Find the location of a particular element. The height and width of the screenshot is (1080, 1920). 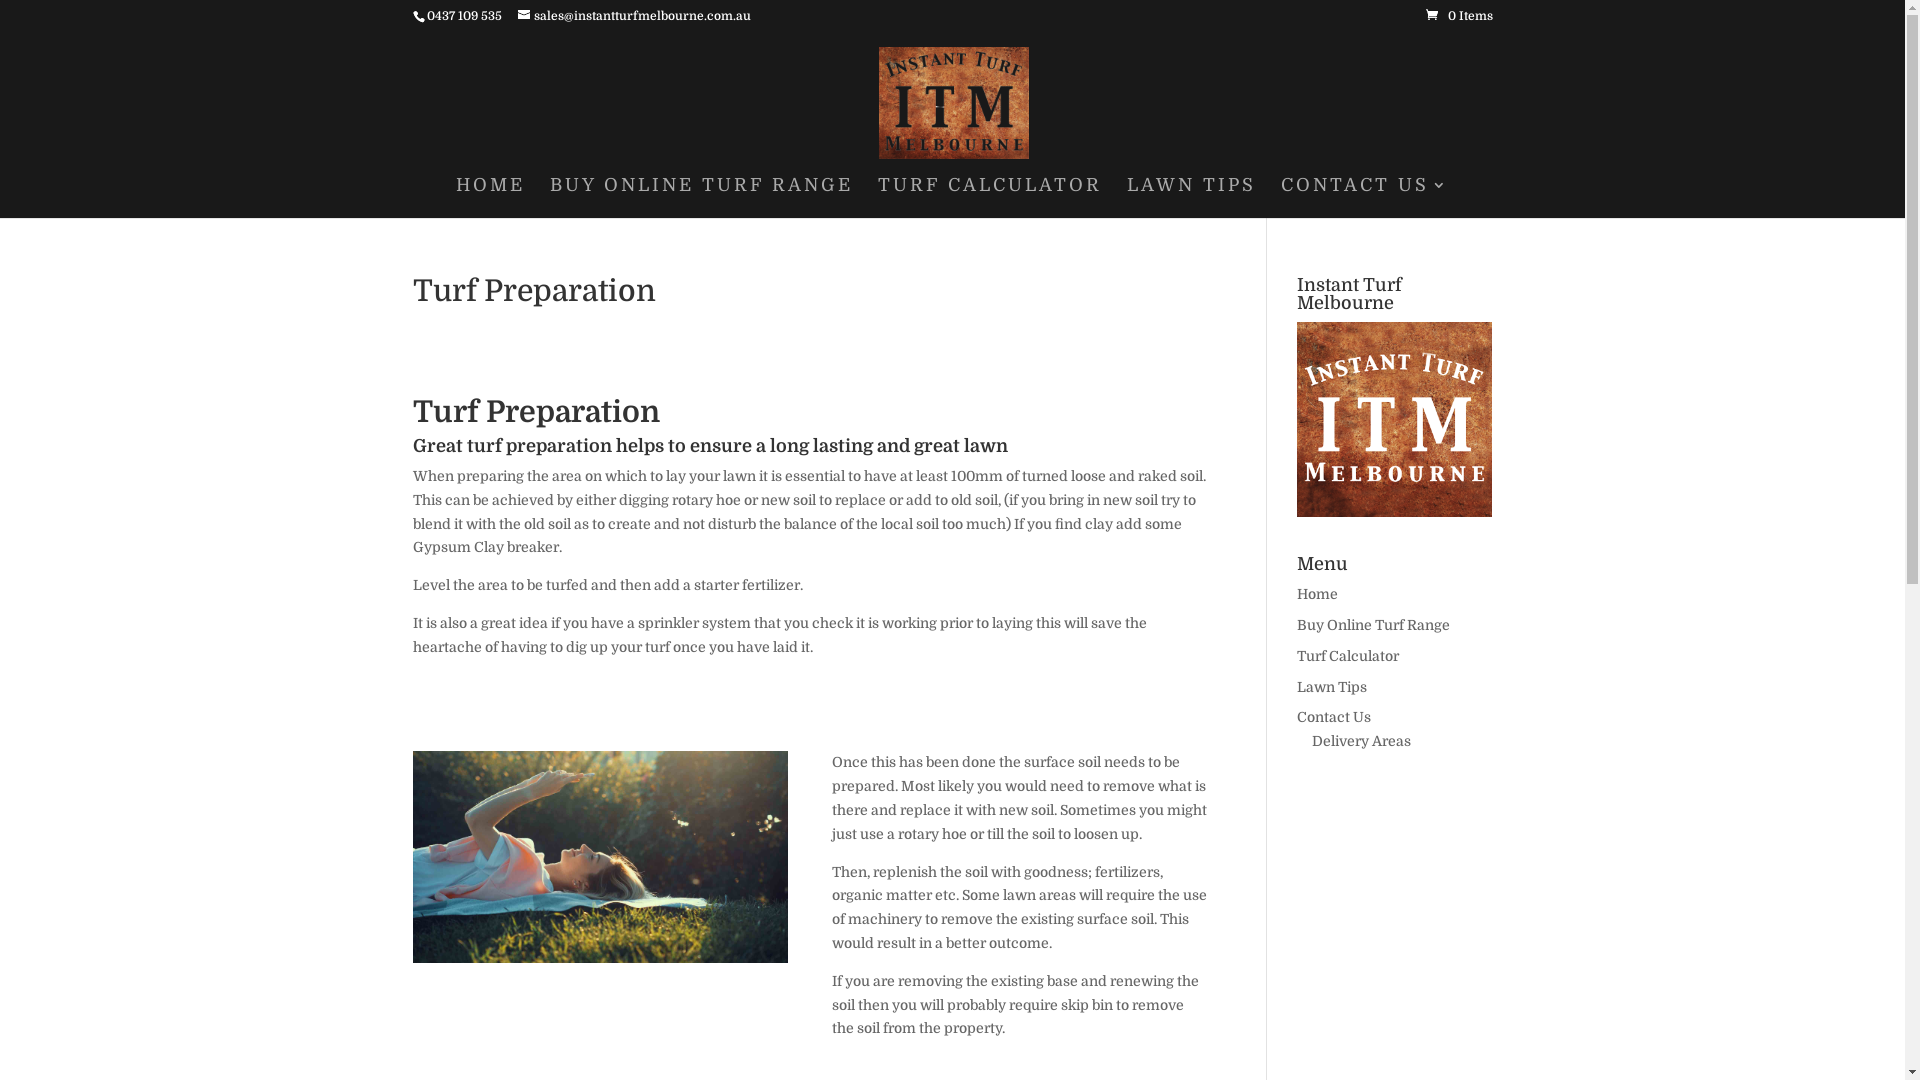

LAWN TIPS is located at coordinates (1192, 198).